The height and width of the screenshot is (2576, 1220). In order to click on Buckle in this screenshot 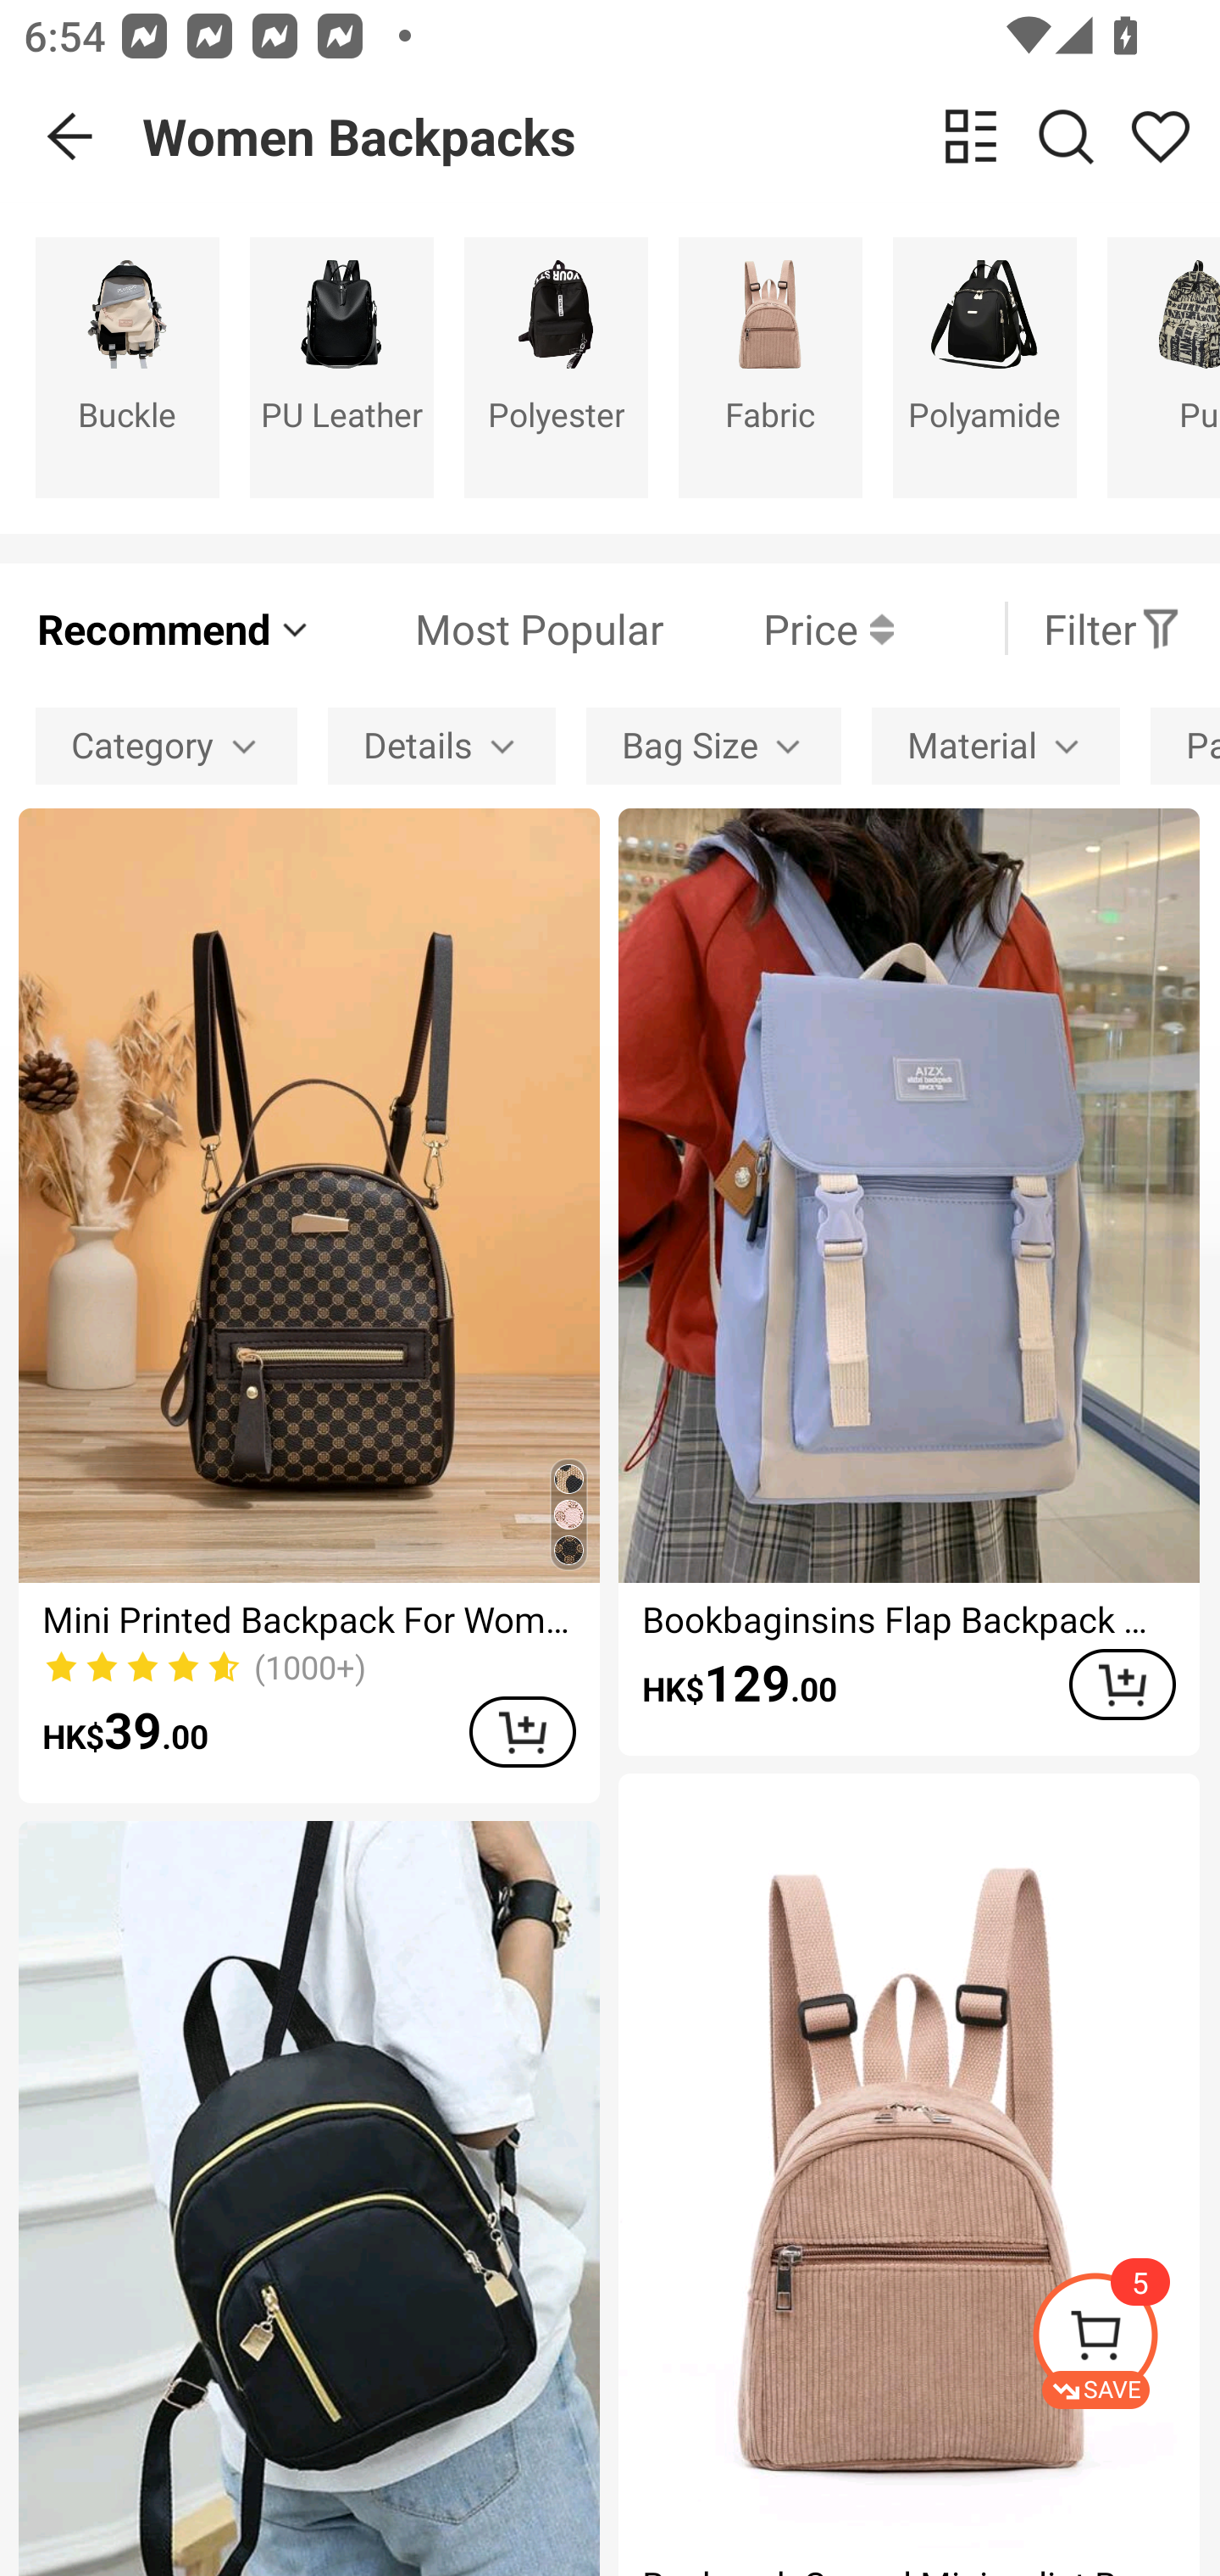, I will do `click(127, 366)`.